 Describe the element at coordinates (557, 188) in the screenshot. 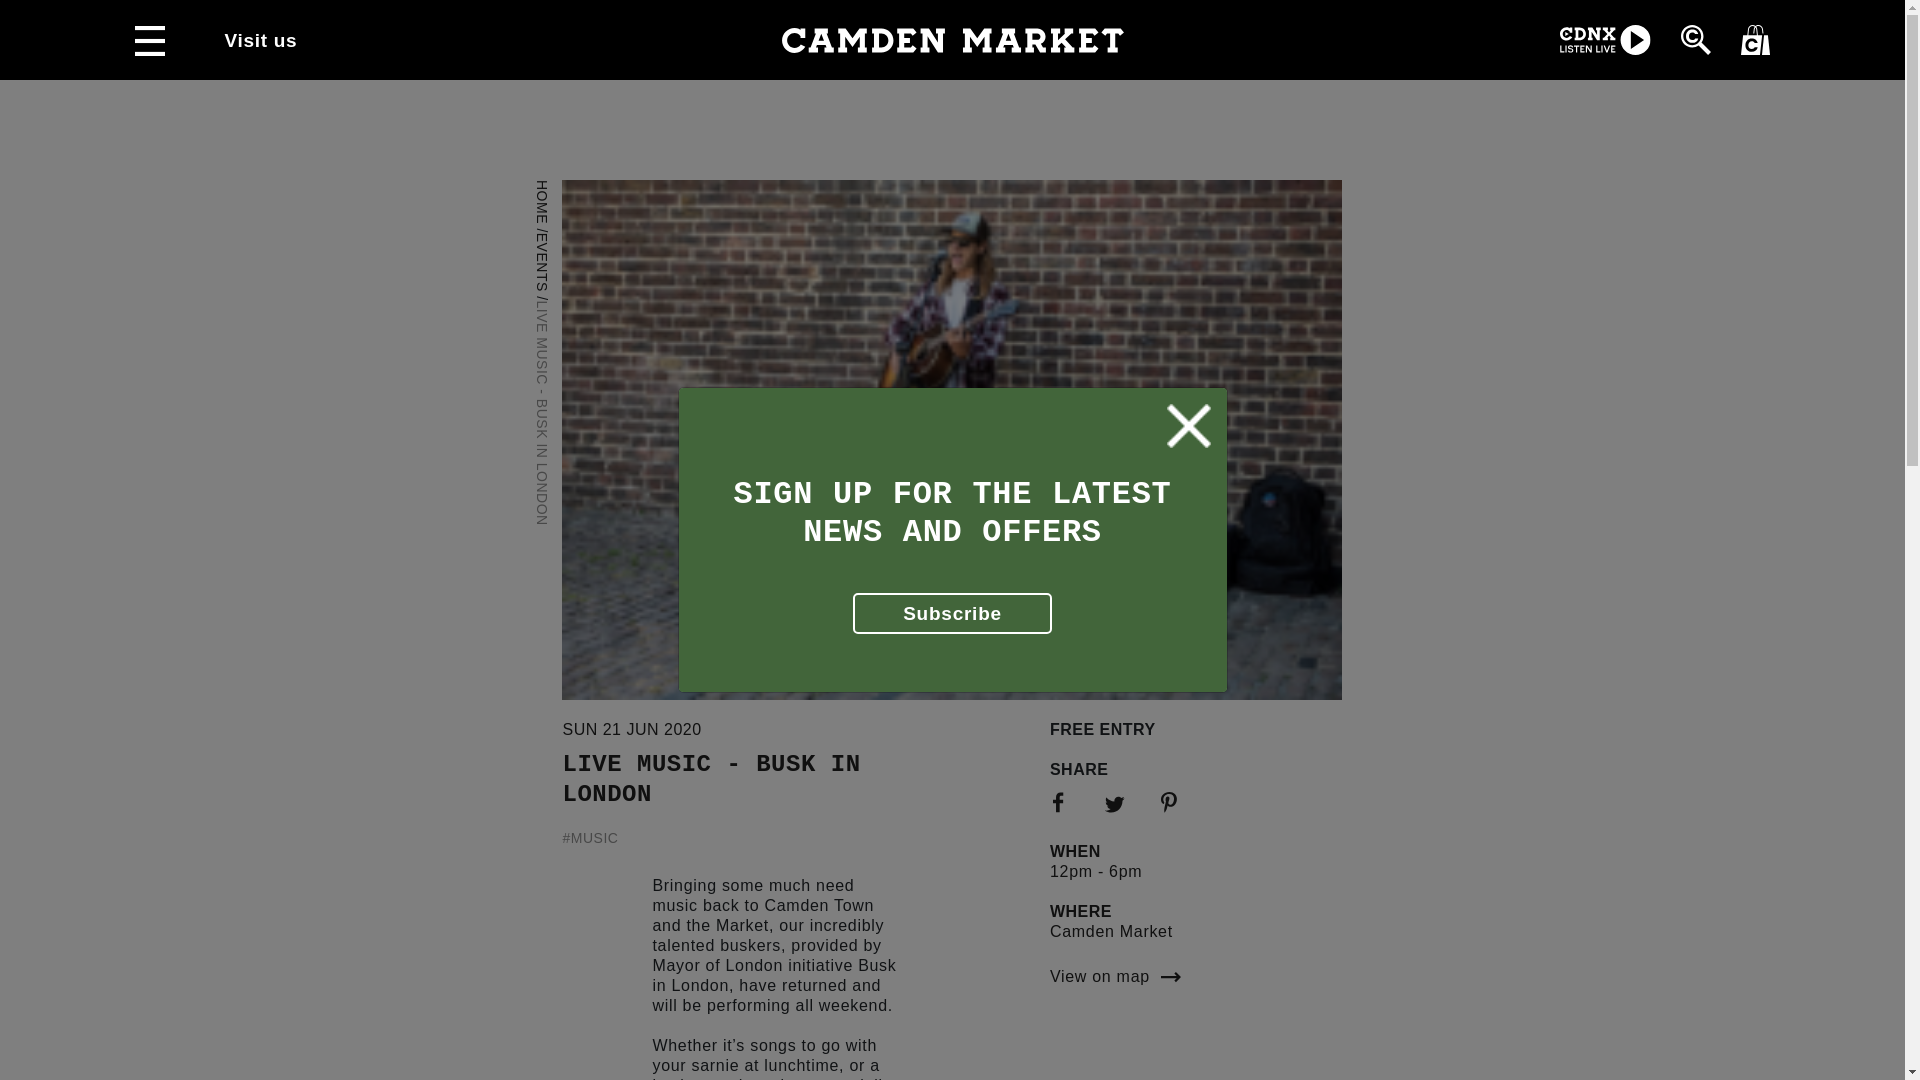

I see `HOME` at that location.